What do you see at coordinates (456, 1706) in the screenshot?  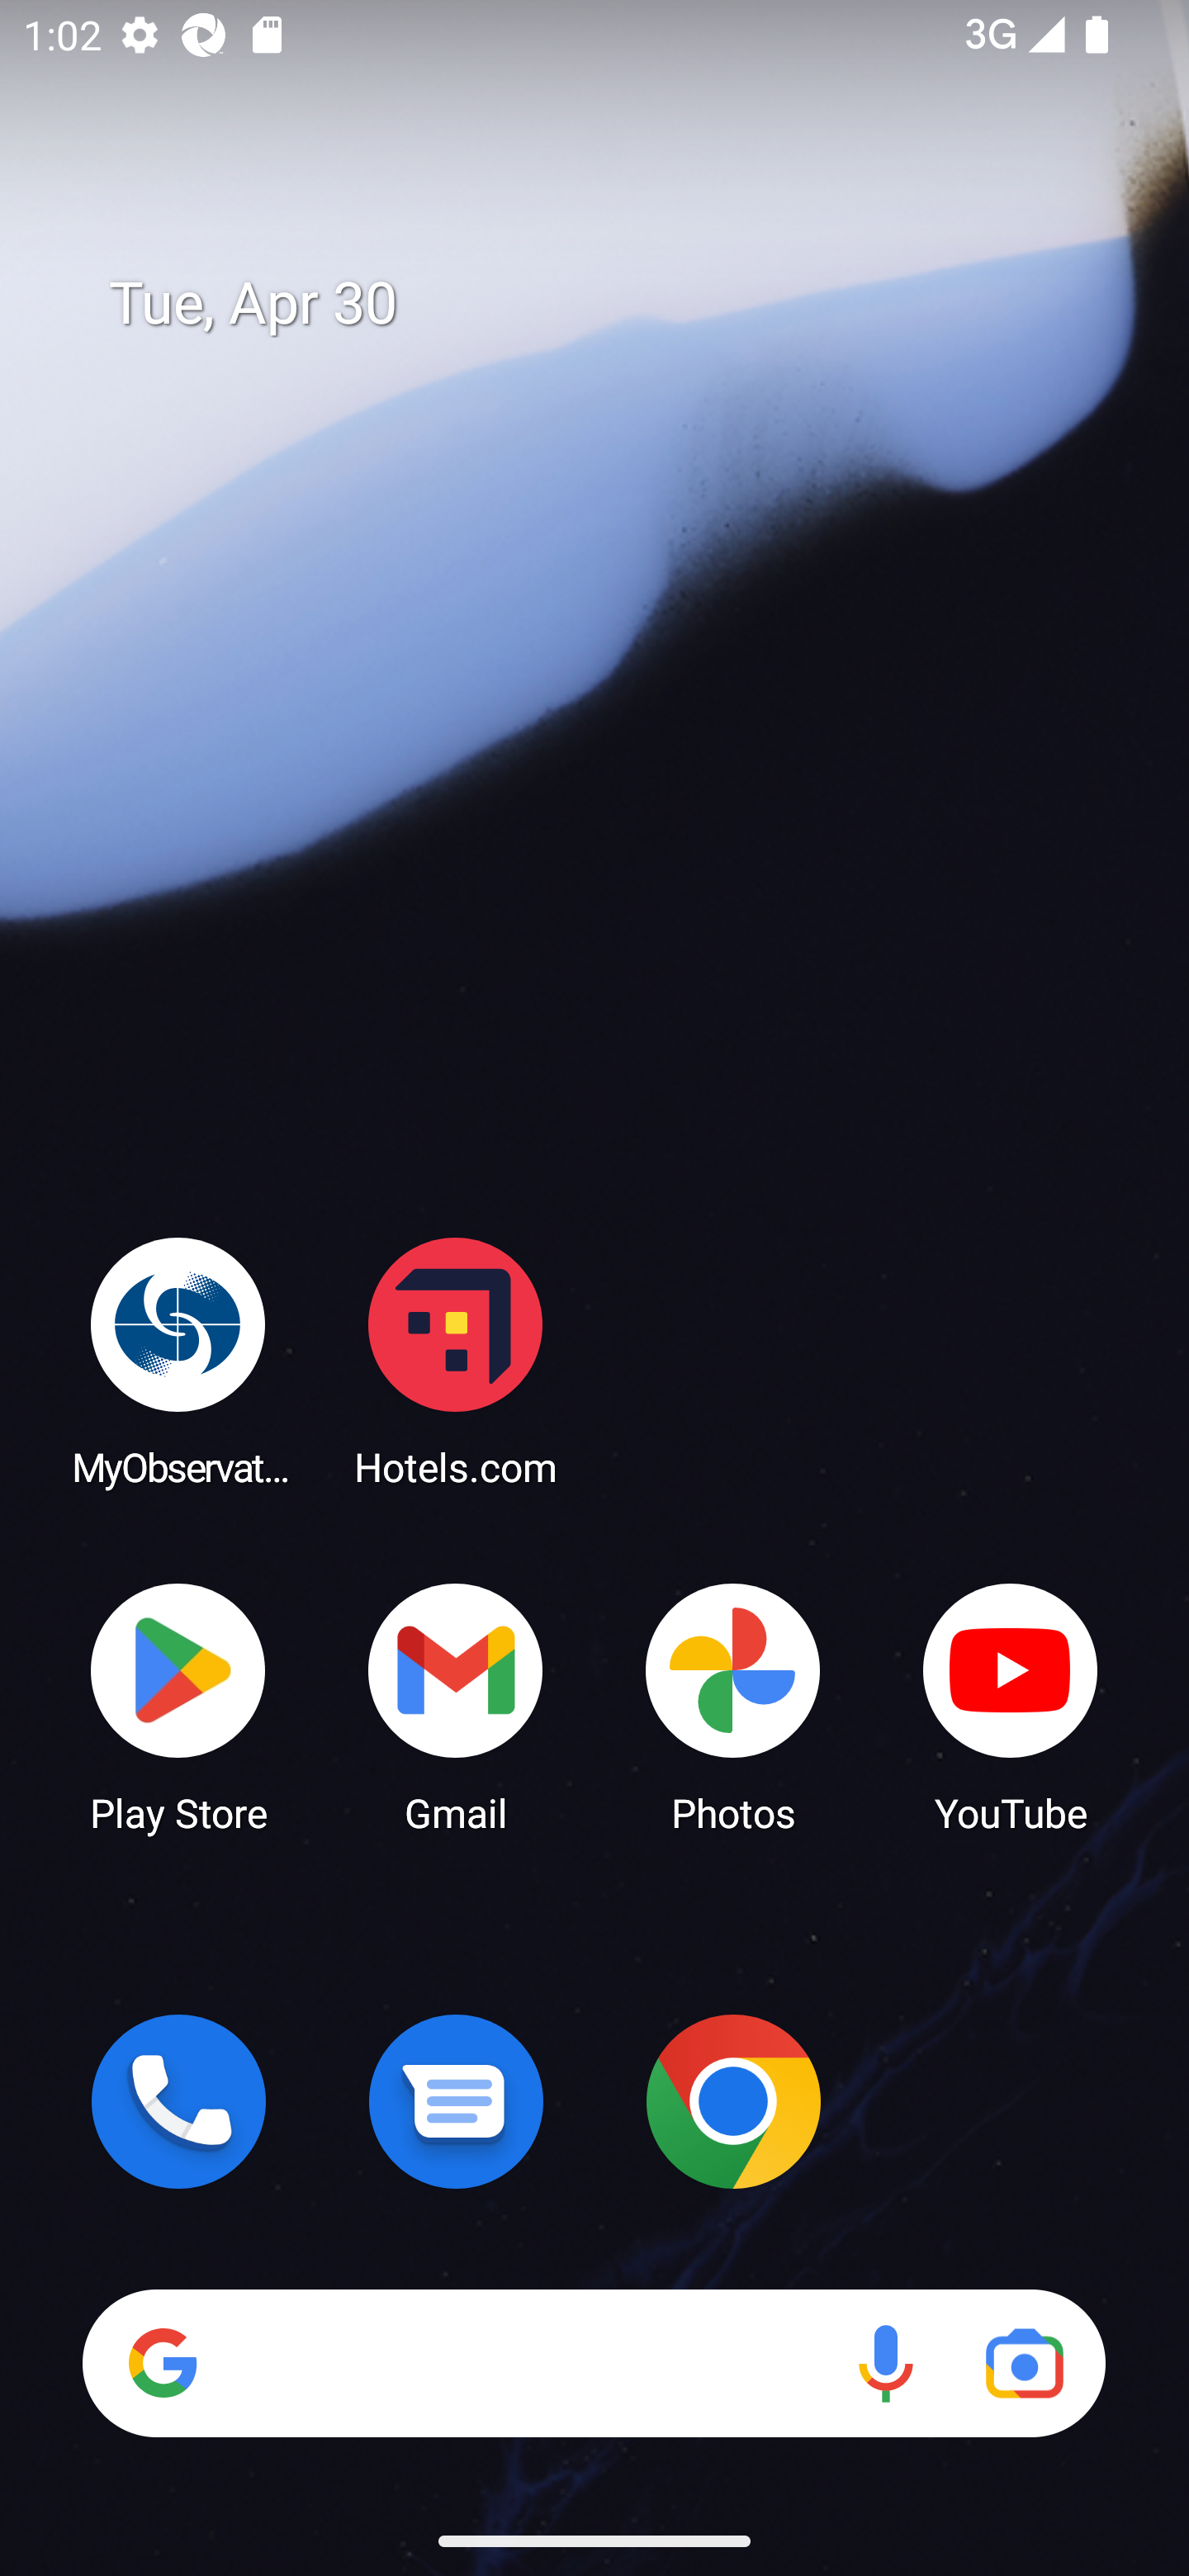 I see `Gmail` at bounding box center [456, 1706].